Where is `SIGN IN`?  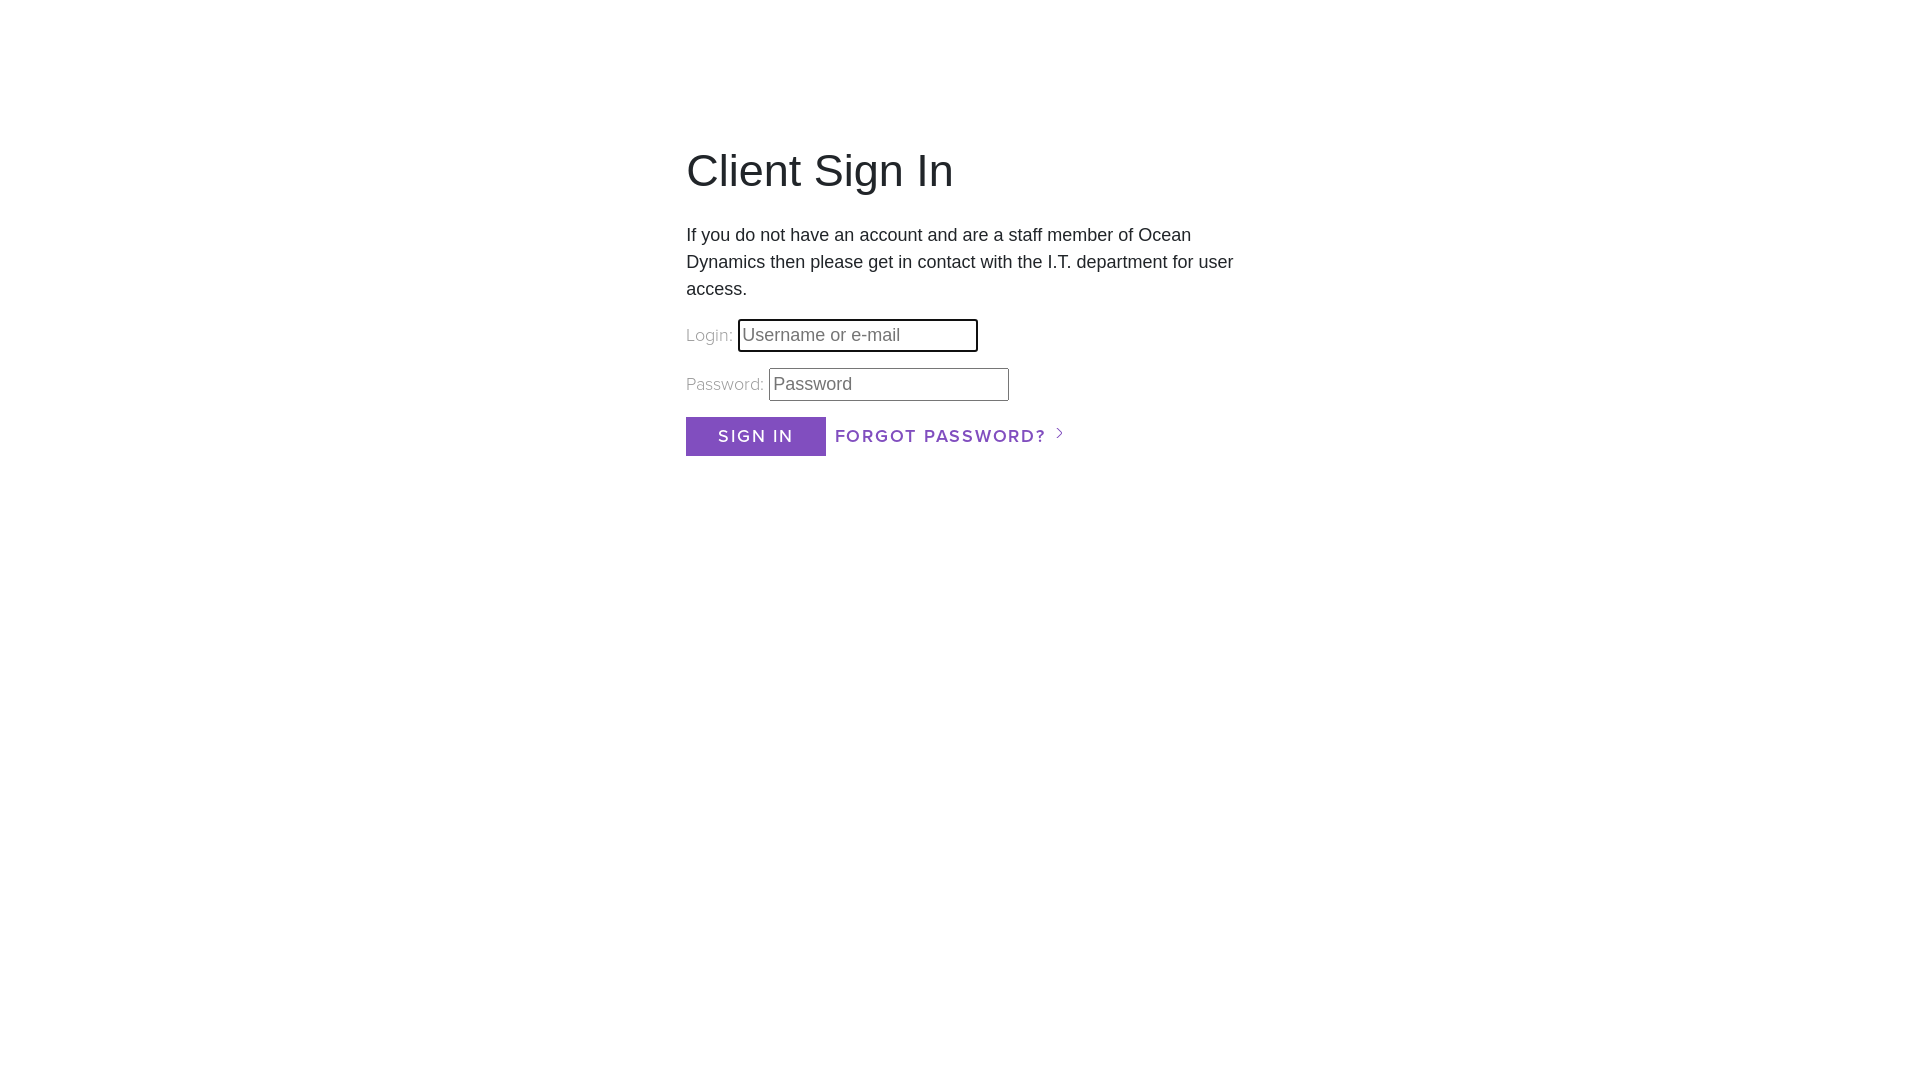 SIGN IN is located at coordinates (756, 436).